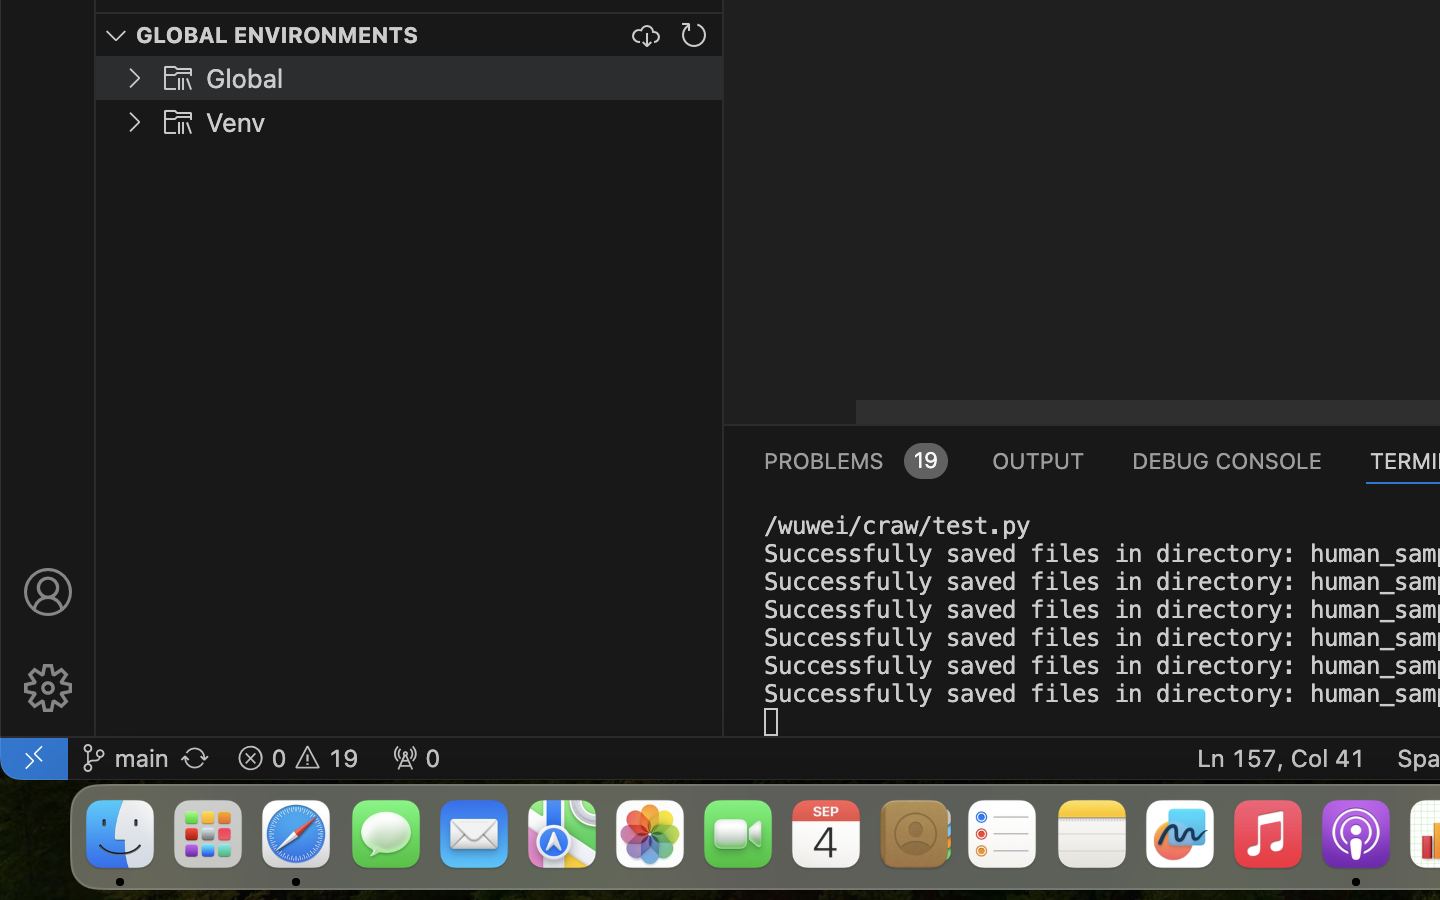 The width and height of the screenshot is (1440, 900). I want to click on 19  0 , so click(298, 758).